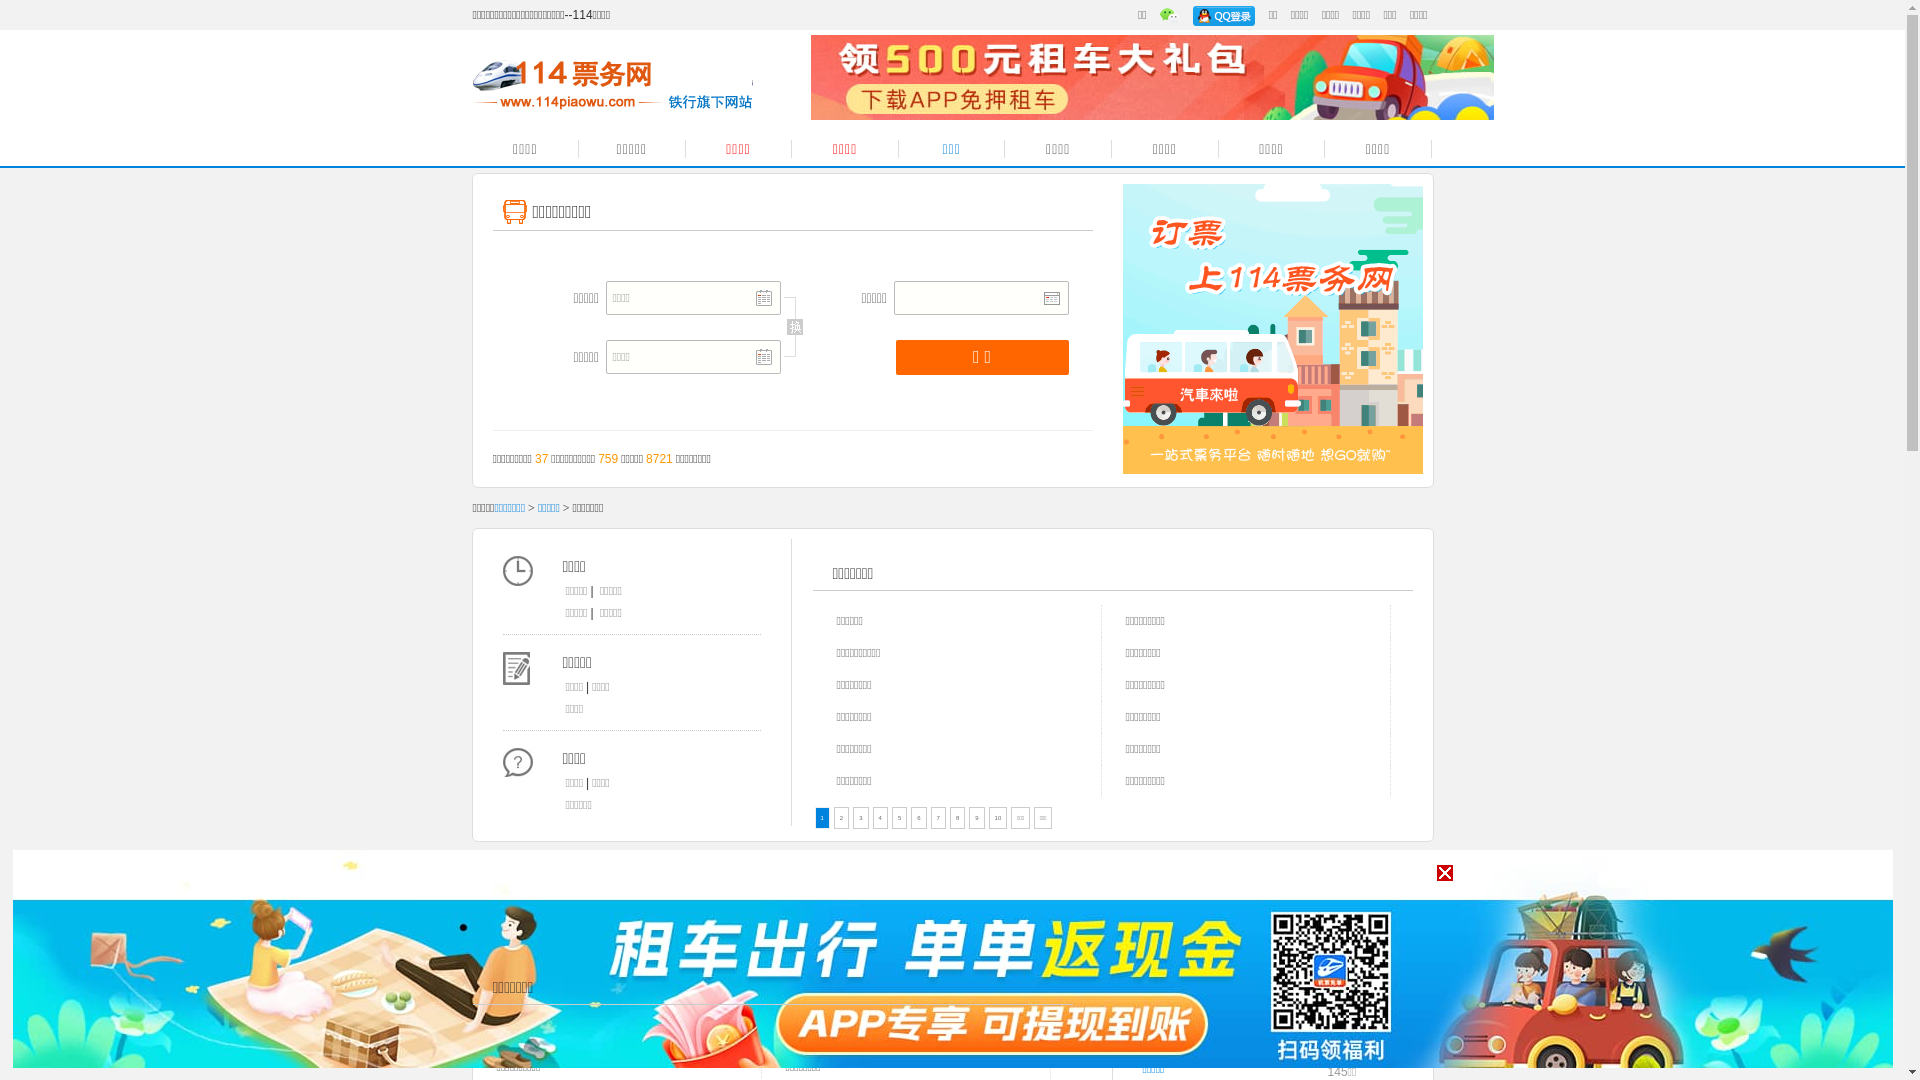  Describe the element at coordinates (900, 818) in the screenshot. I see `5` at that location.